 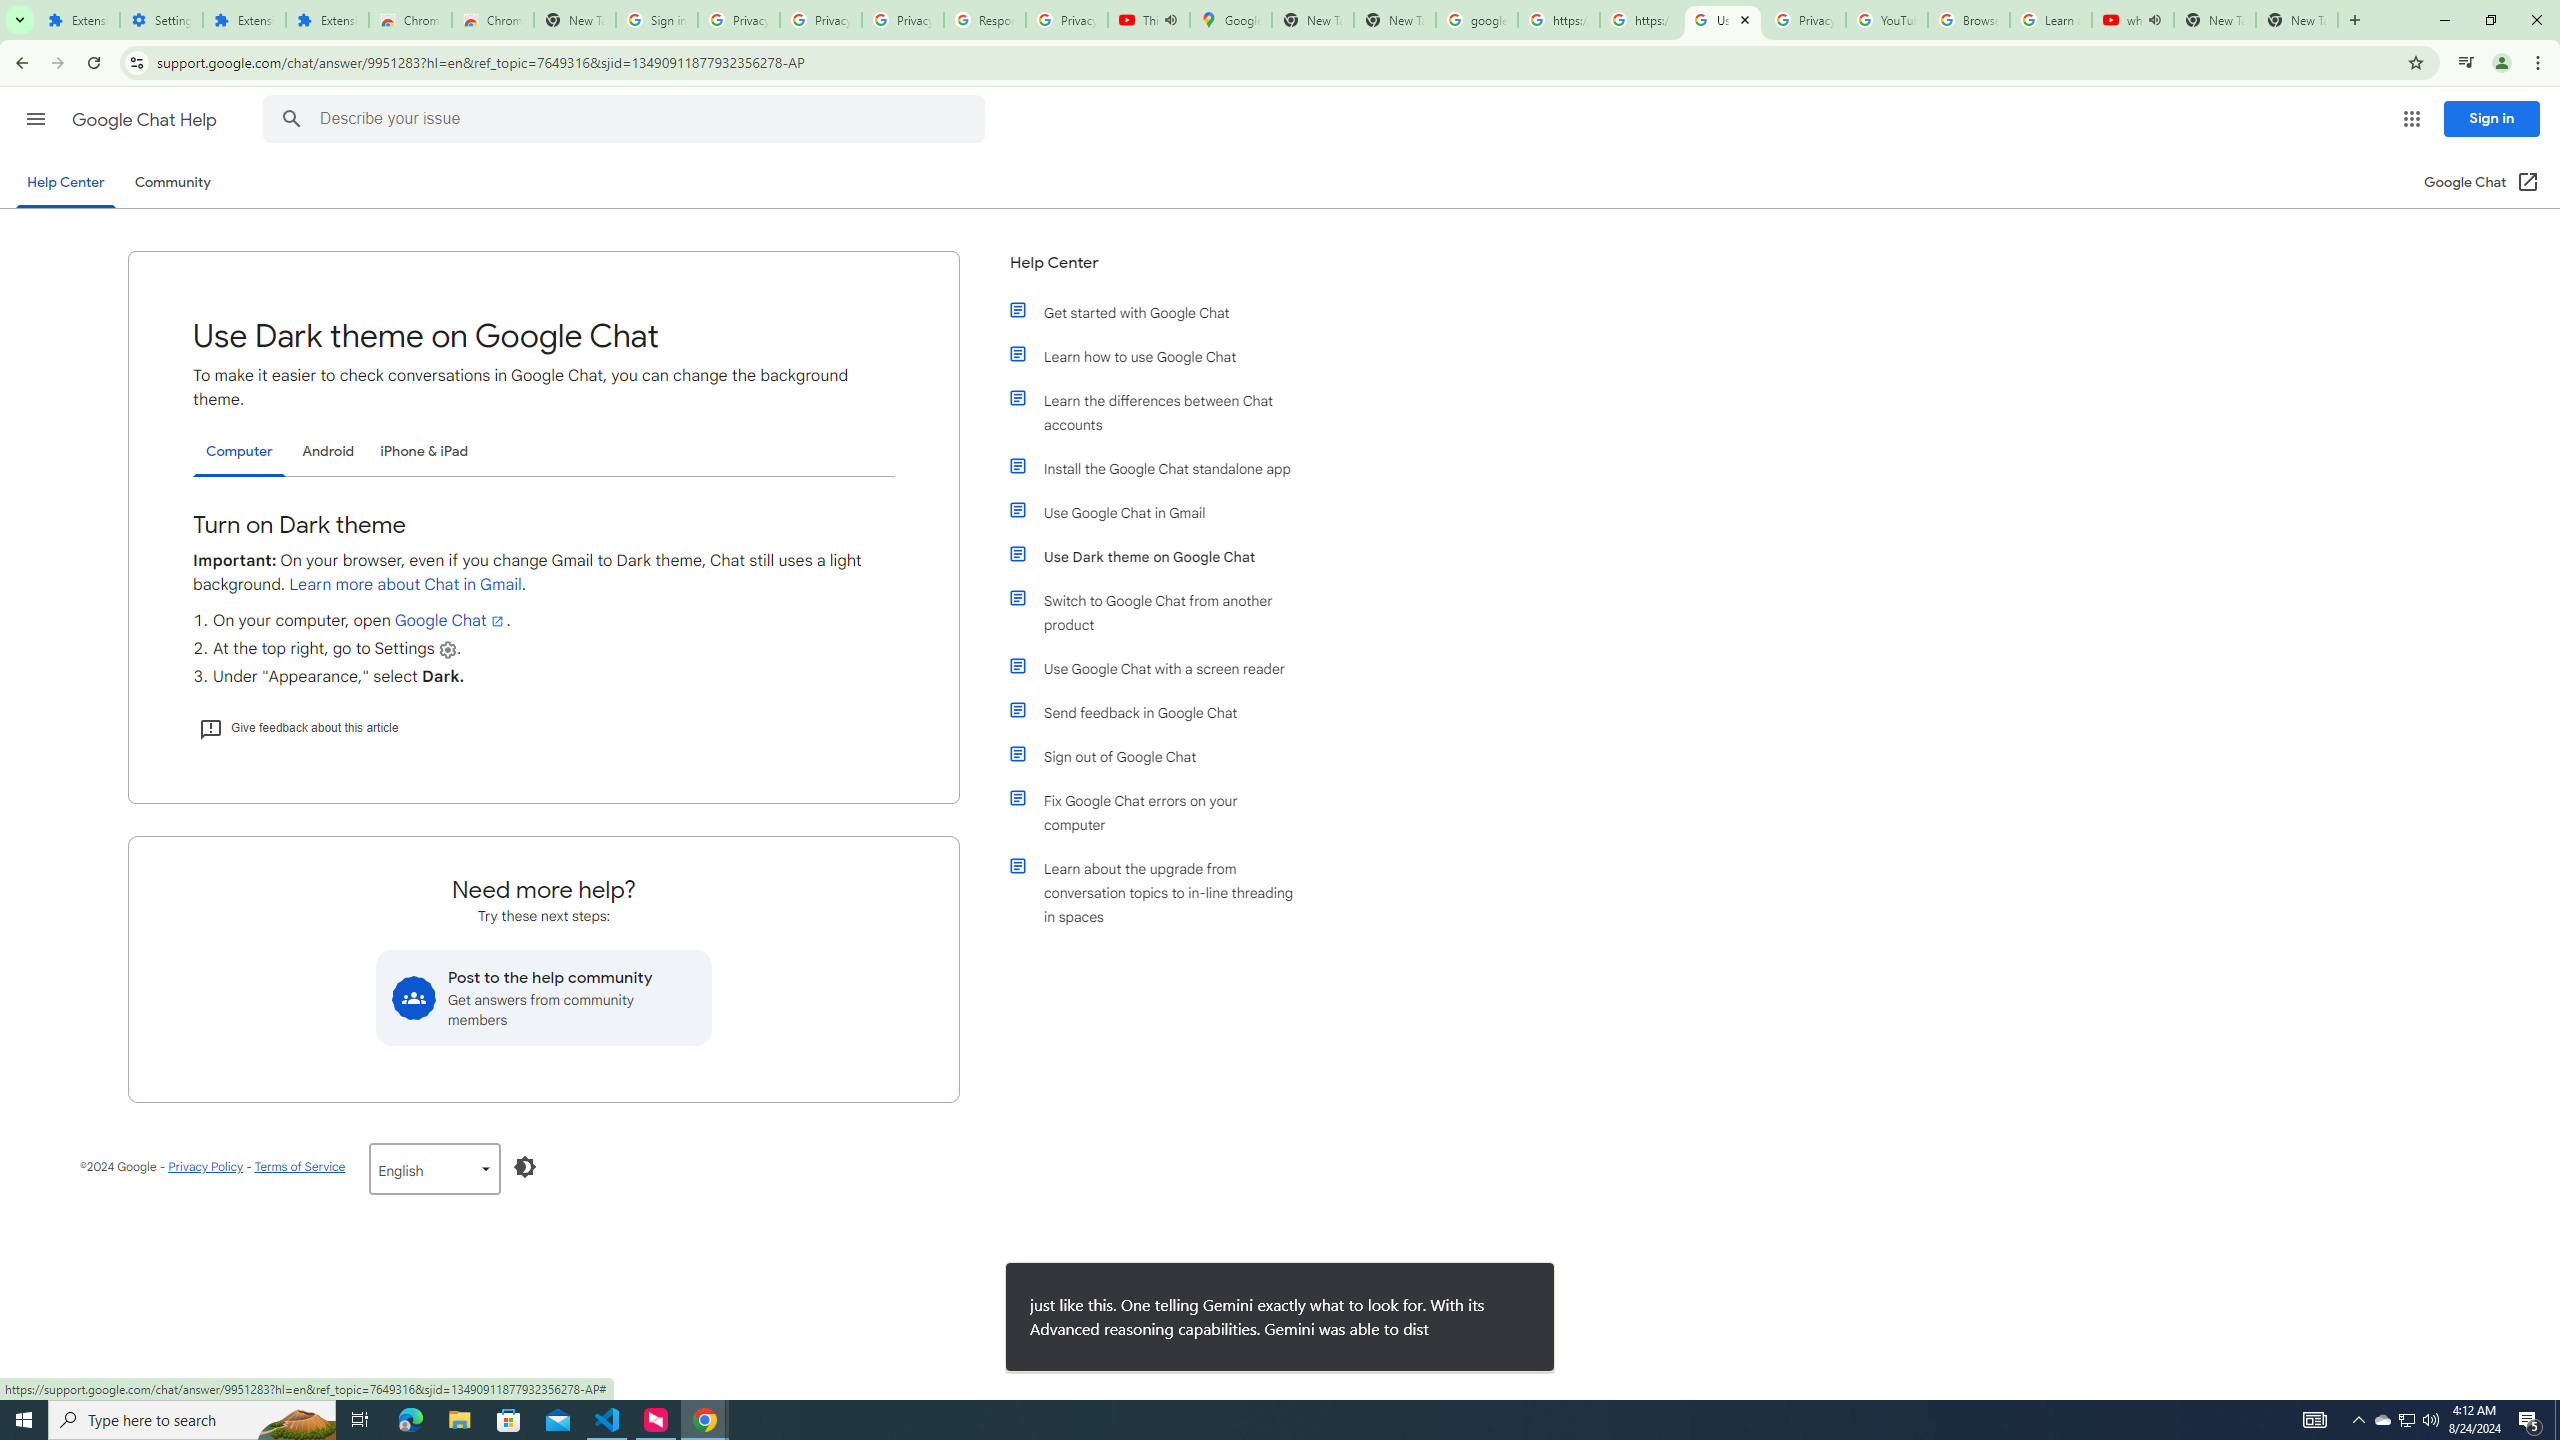 I want to click on Sign out of Google Chat, so click(x=1163, y=756).